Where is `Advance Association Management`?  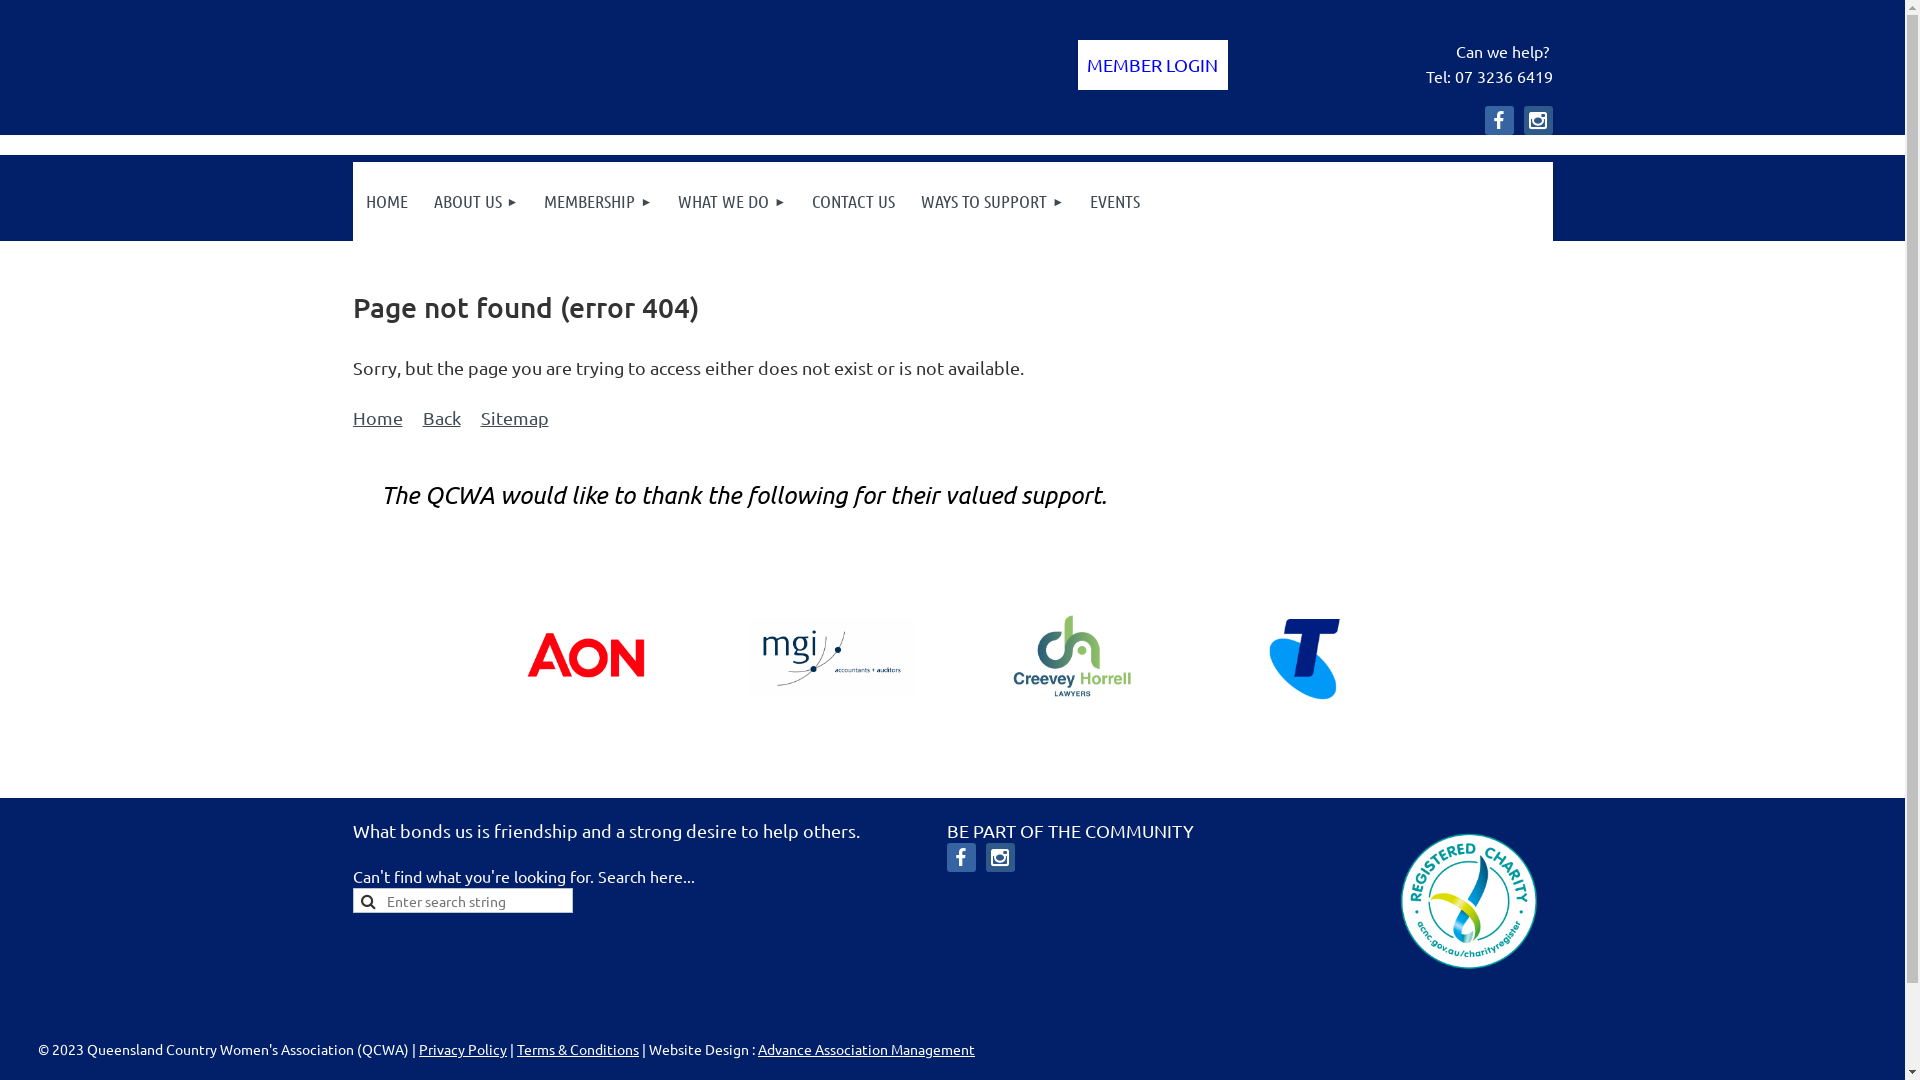
Advance Association Management is located at coordinates (866, 1049).